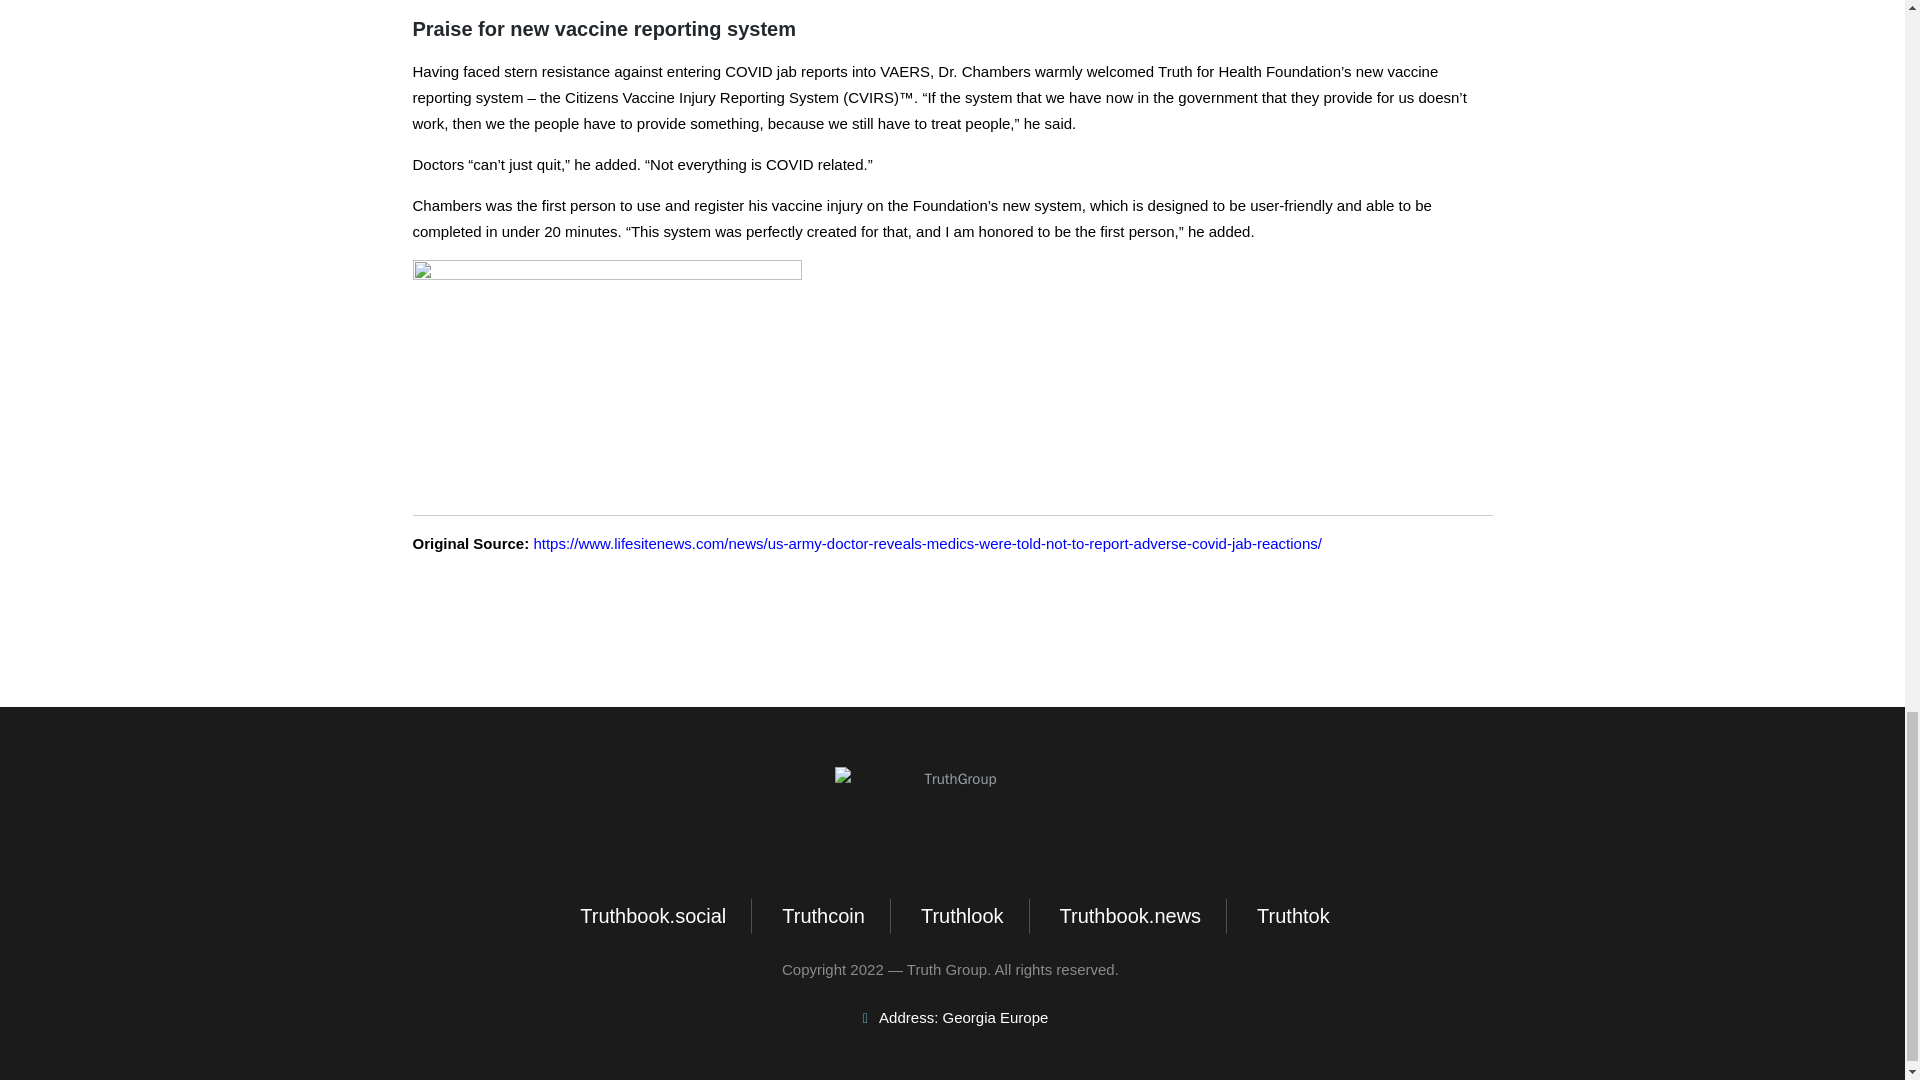 The height and width of the screenshot is (1080, 1920). I want to click on Truthbook.news, so click(1128, 916).